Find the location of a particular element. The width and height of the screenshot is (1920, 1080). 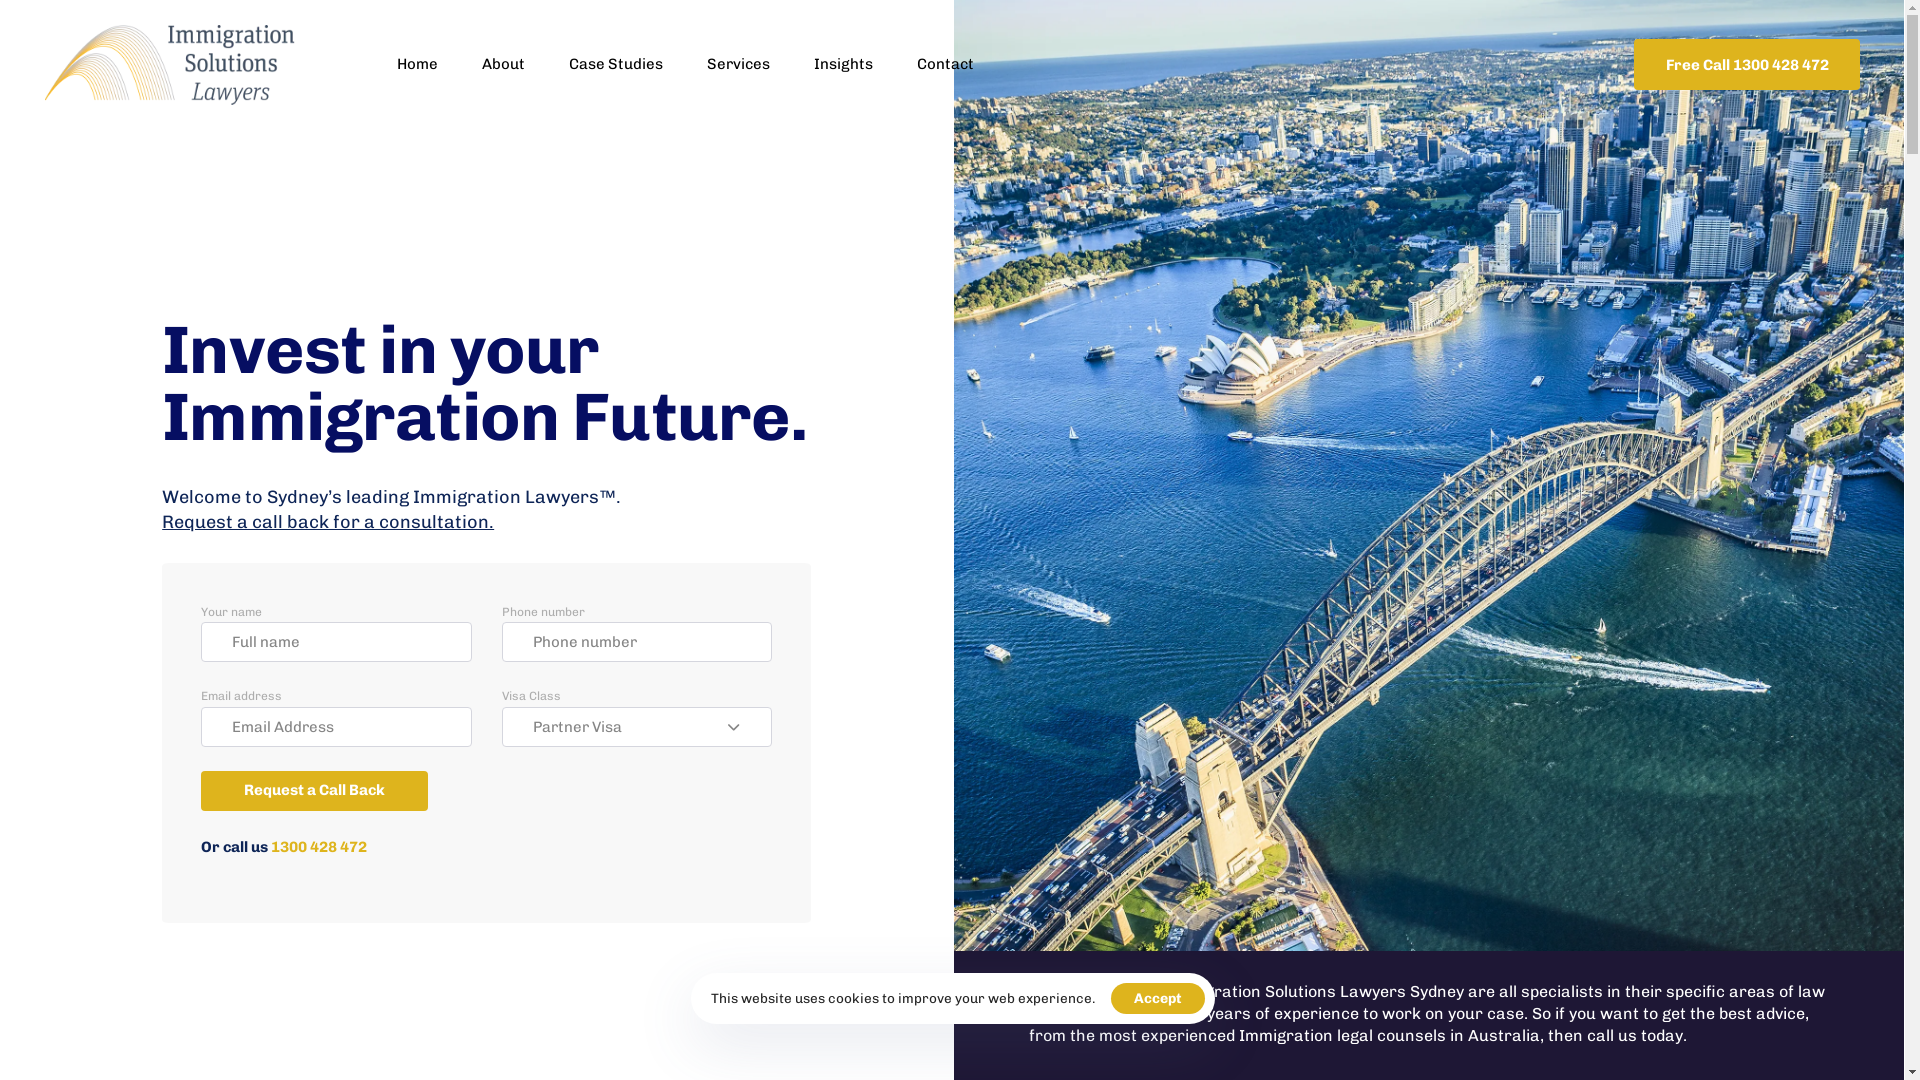

Services is located at coordinates (738, 65).